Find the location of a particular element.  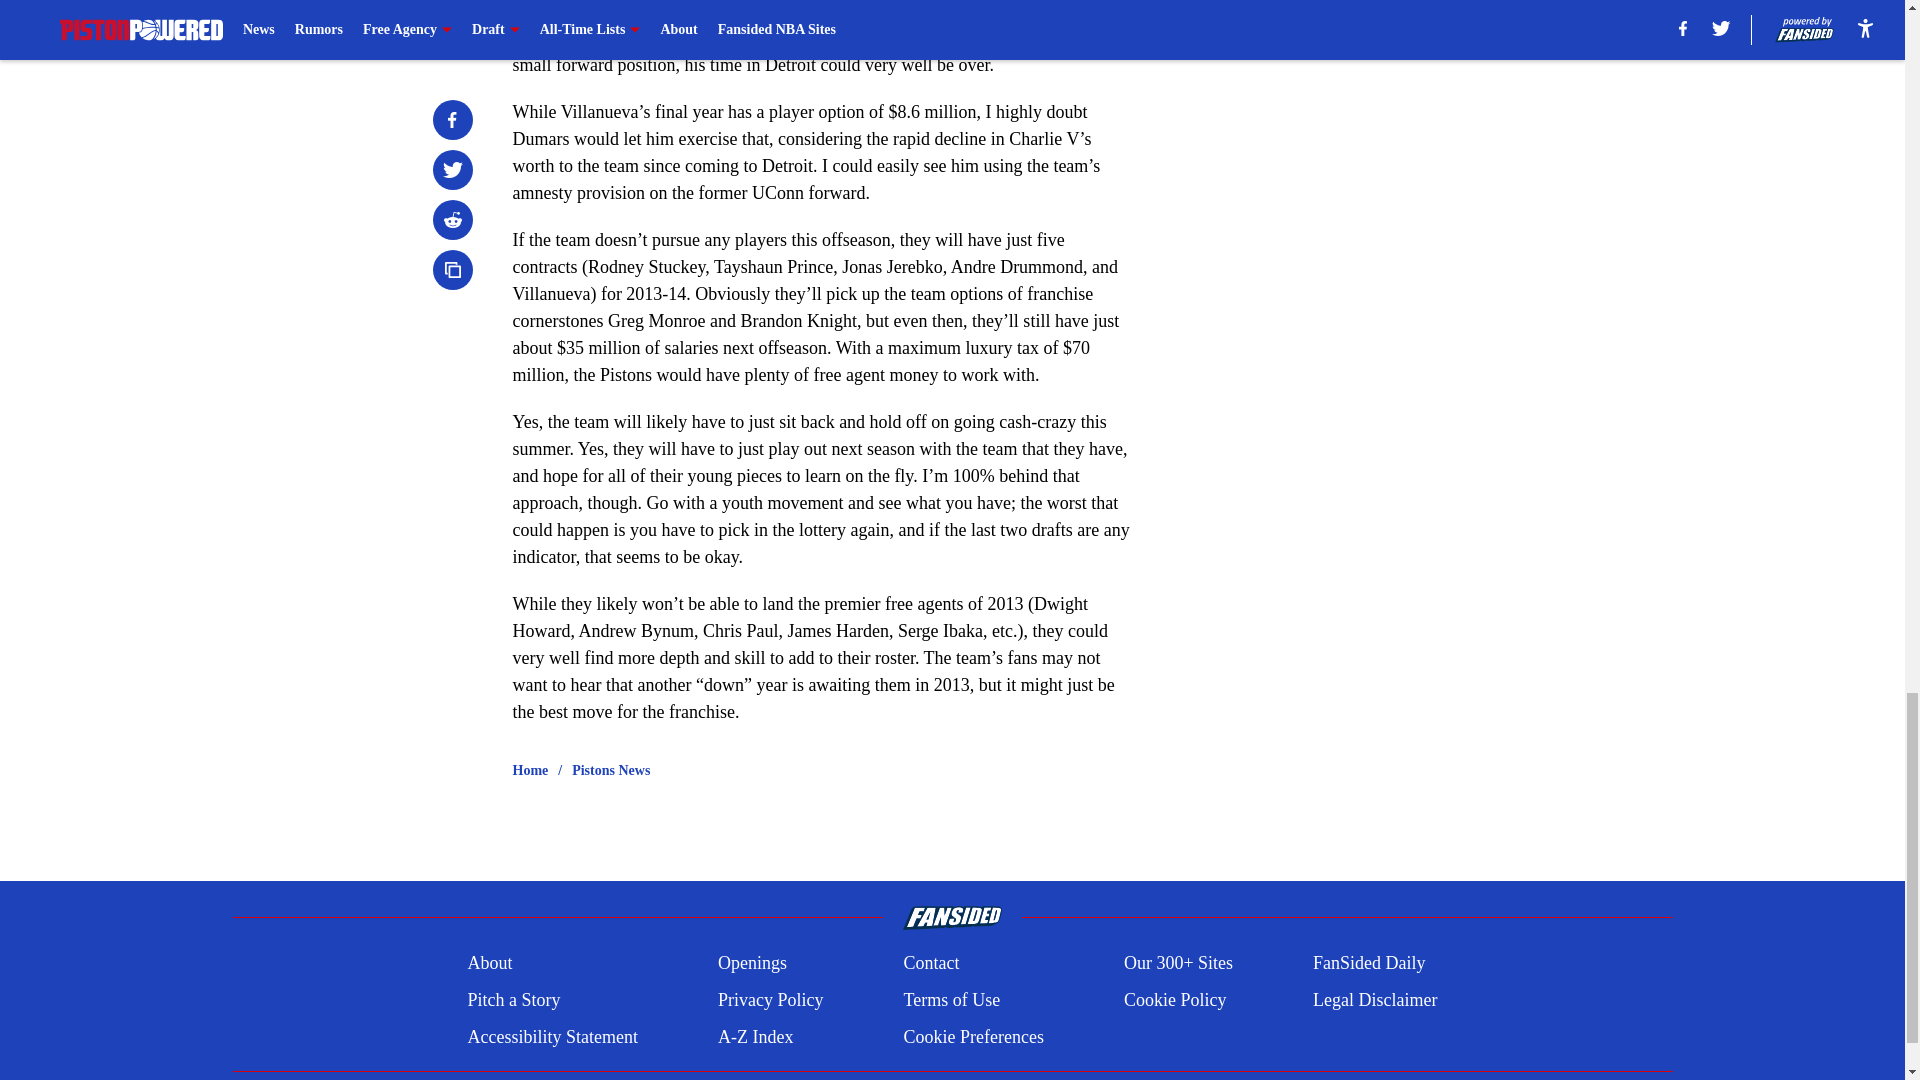

Privacy Policy is located at coordinates (770, 1000).